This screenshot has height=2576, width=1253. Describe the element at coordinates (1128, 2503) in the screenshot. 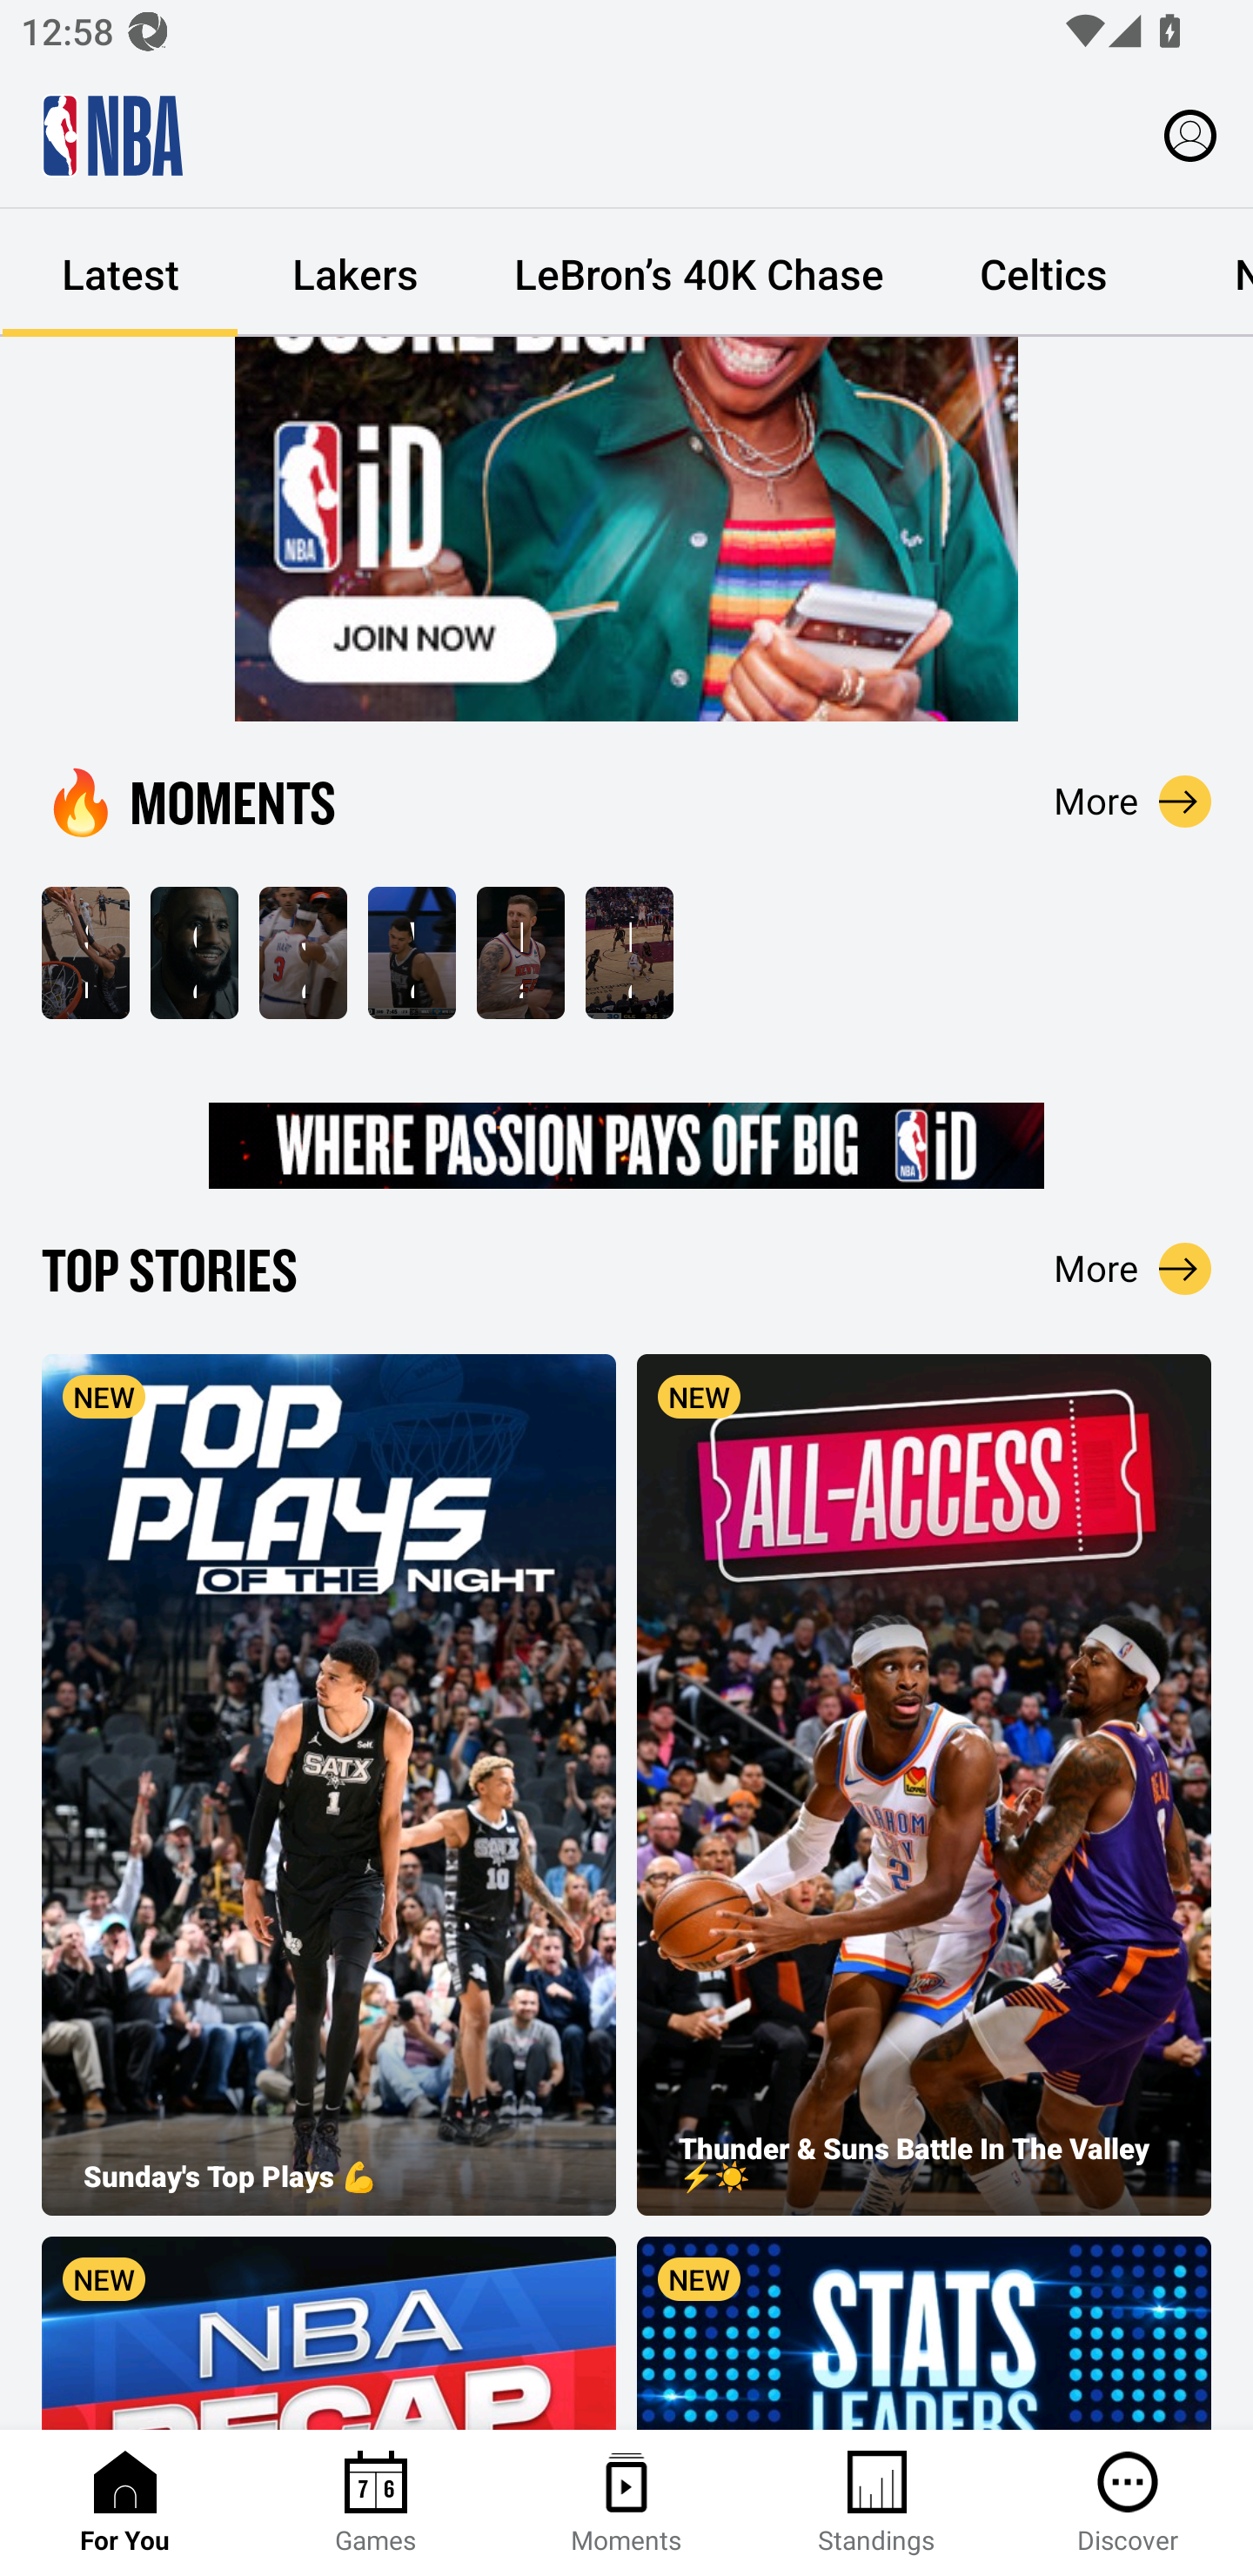

I see `Discover` at that location.